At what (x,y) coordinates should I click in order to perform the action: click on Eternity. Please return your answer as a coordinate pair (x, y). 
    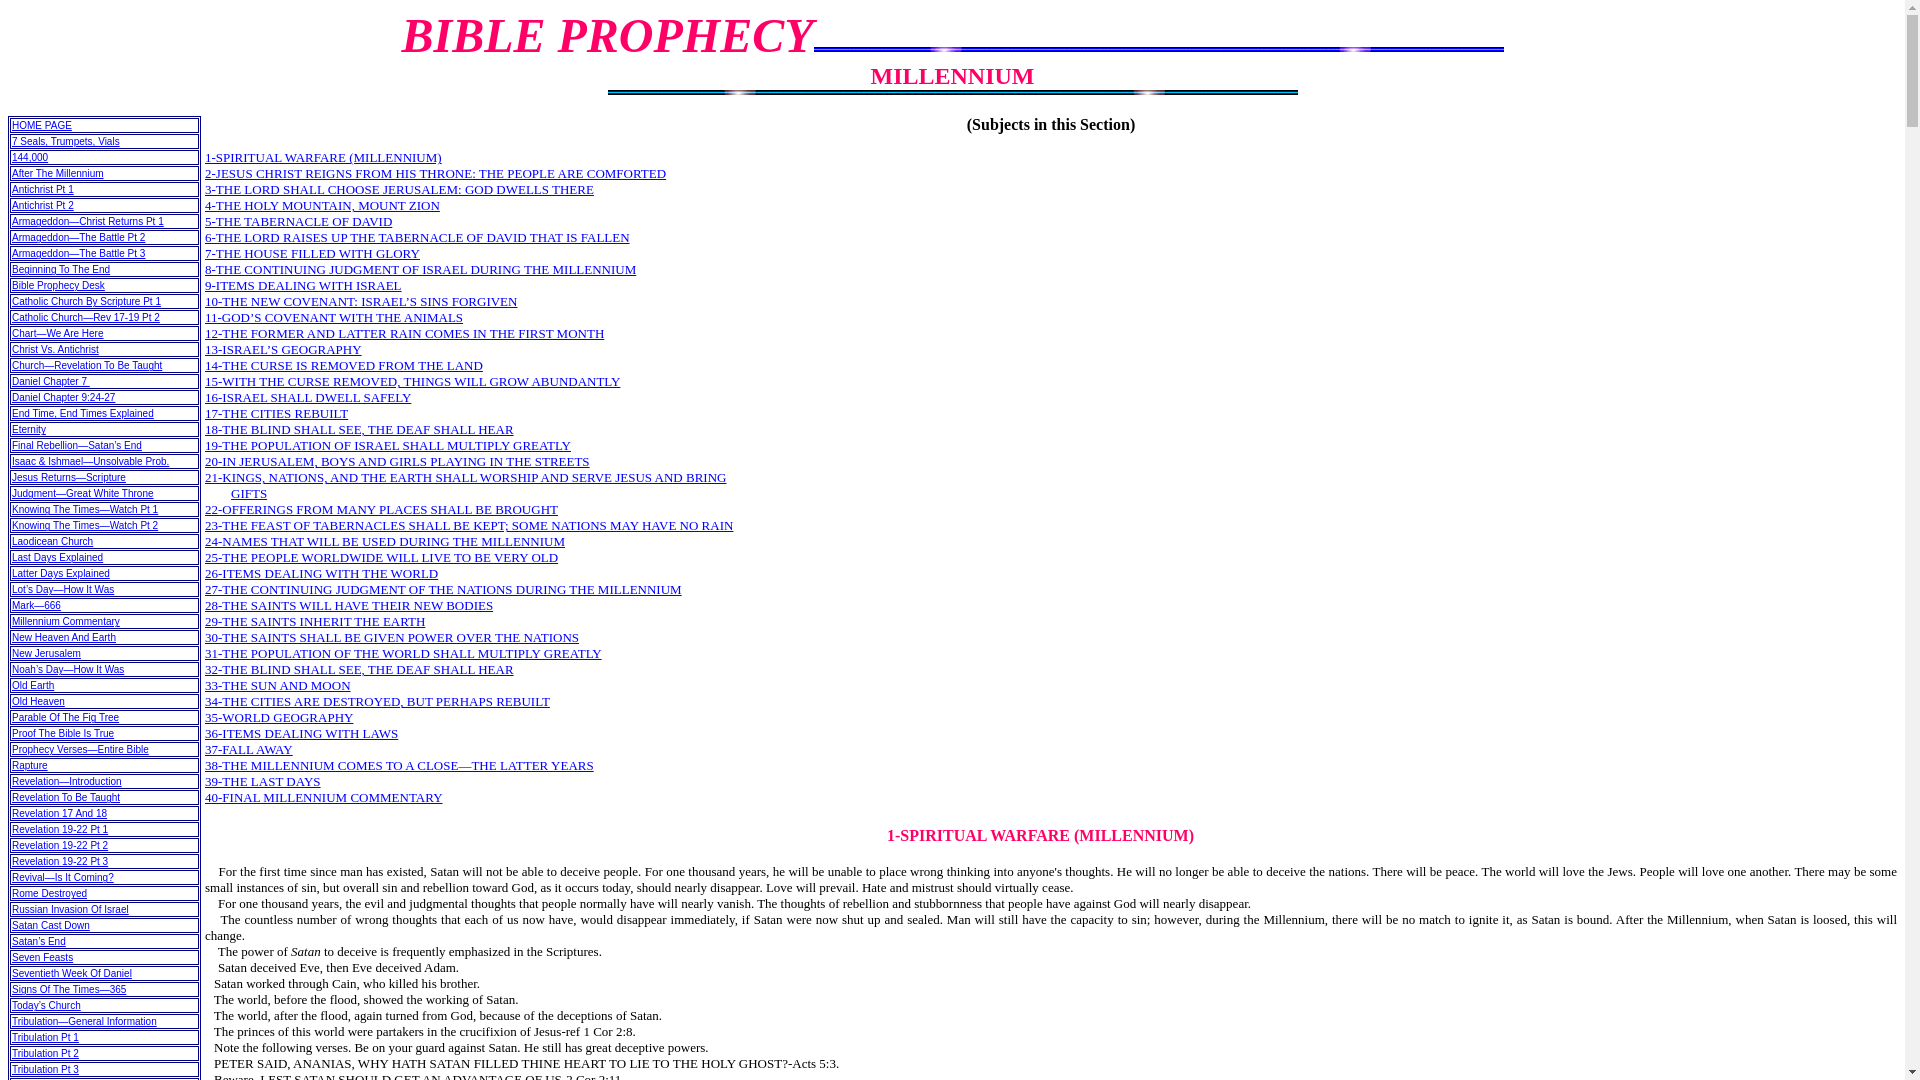
    Looking at the image, I should click on (28, 430).